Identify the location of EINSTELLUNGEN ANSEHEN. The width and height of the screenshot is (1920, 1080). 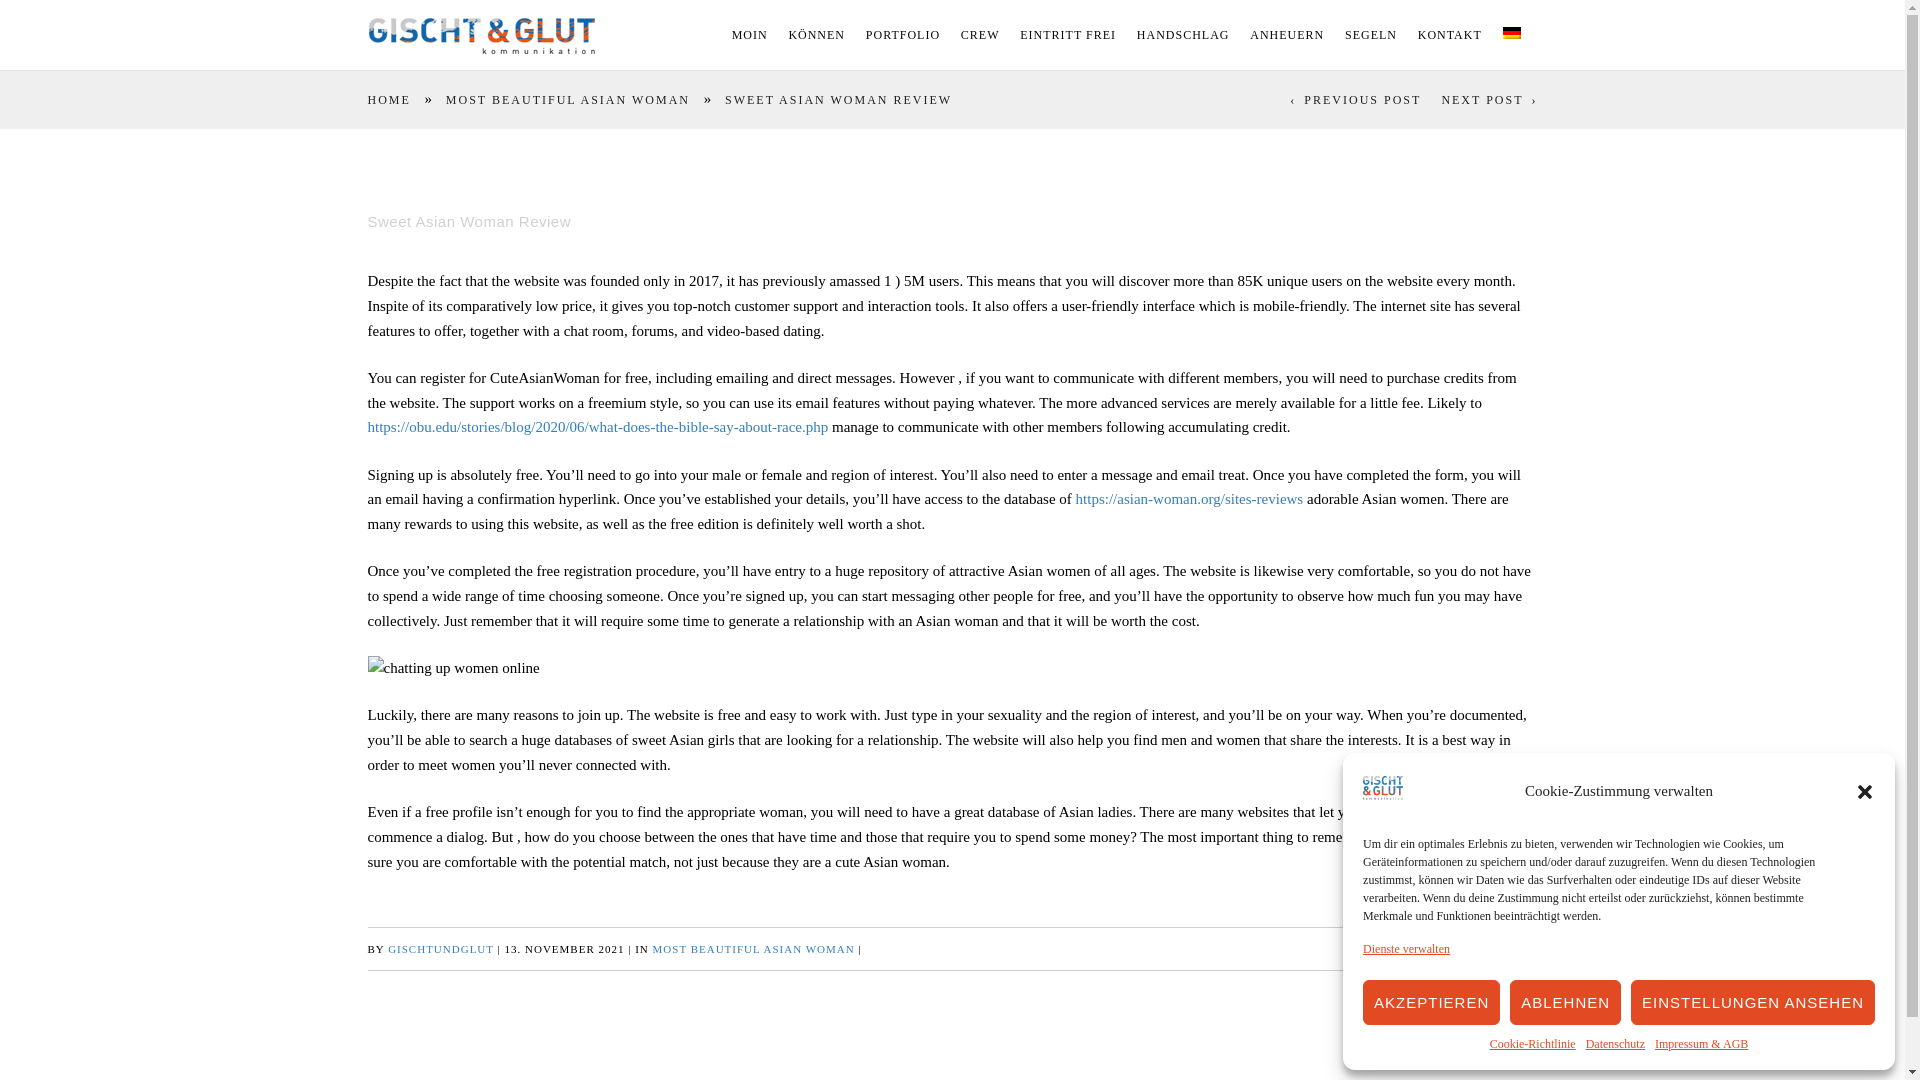
(1752, 1002).